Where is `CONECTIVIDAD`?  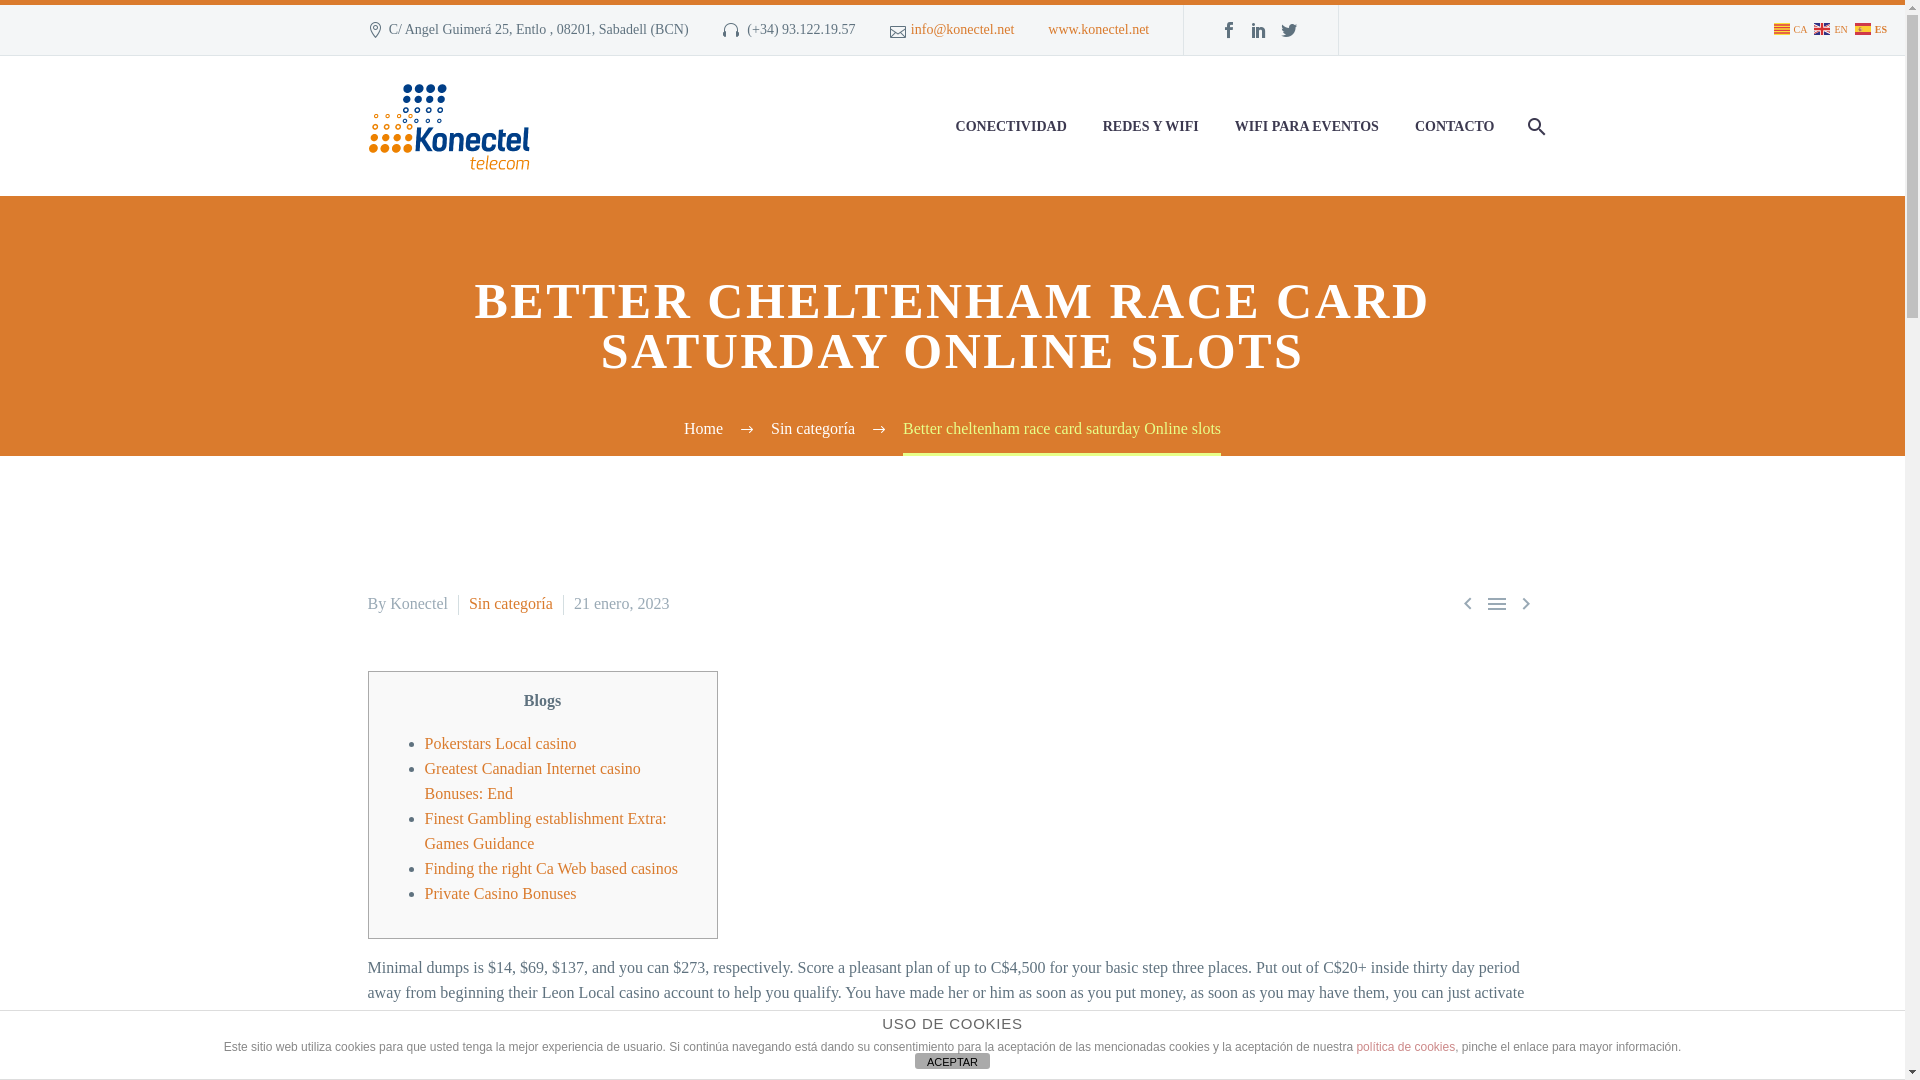 CONECTIVIDAD is located at coordinates (1011, 126).